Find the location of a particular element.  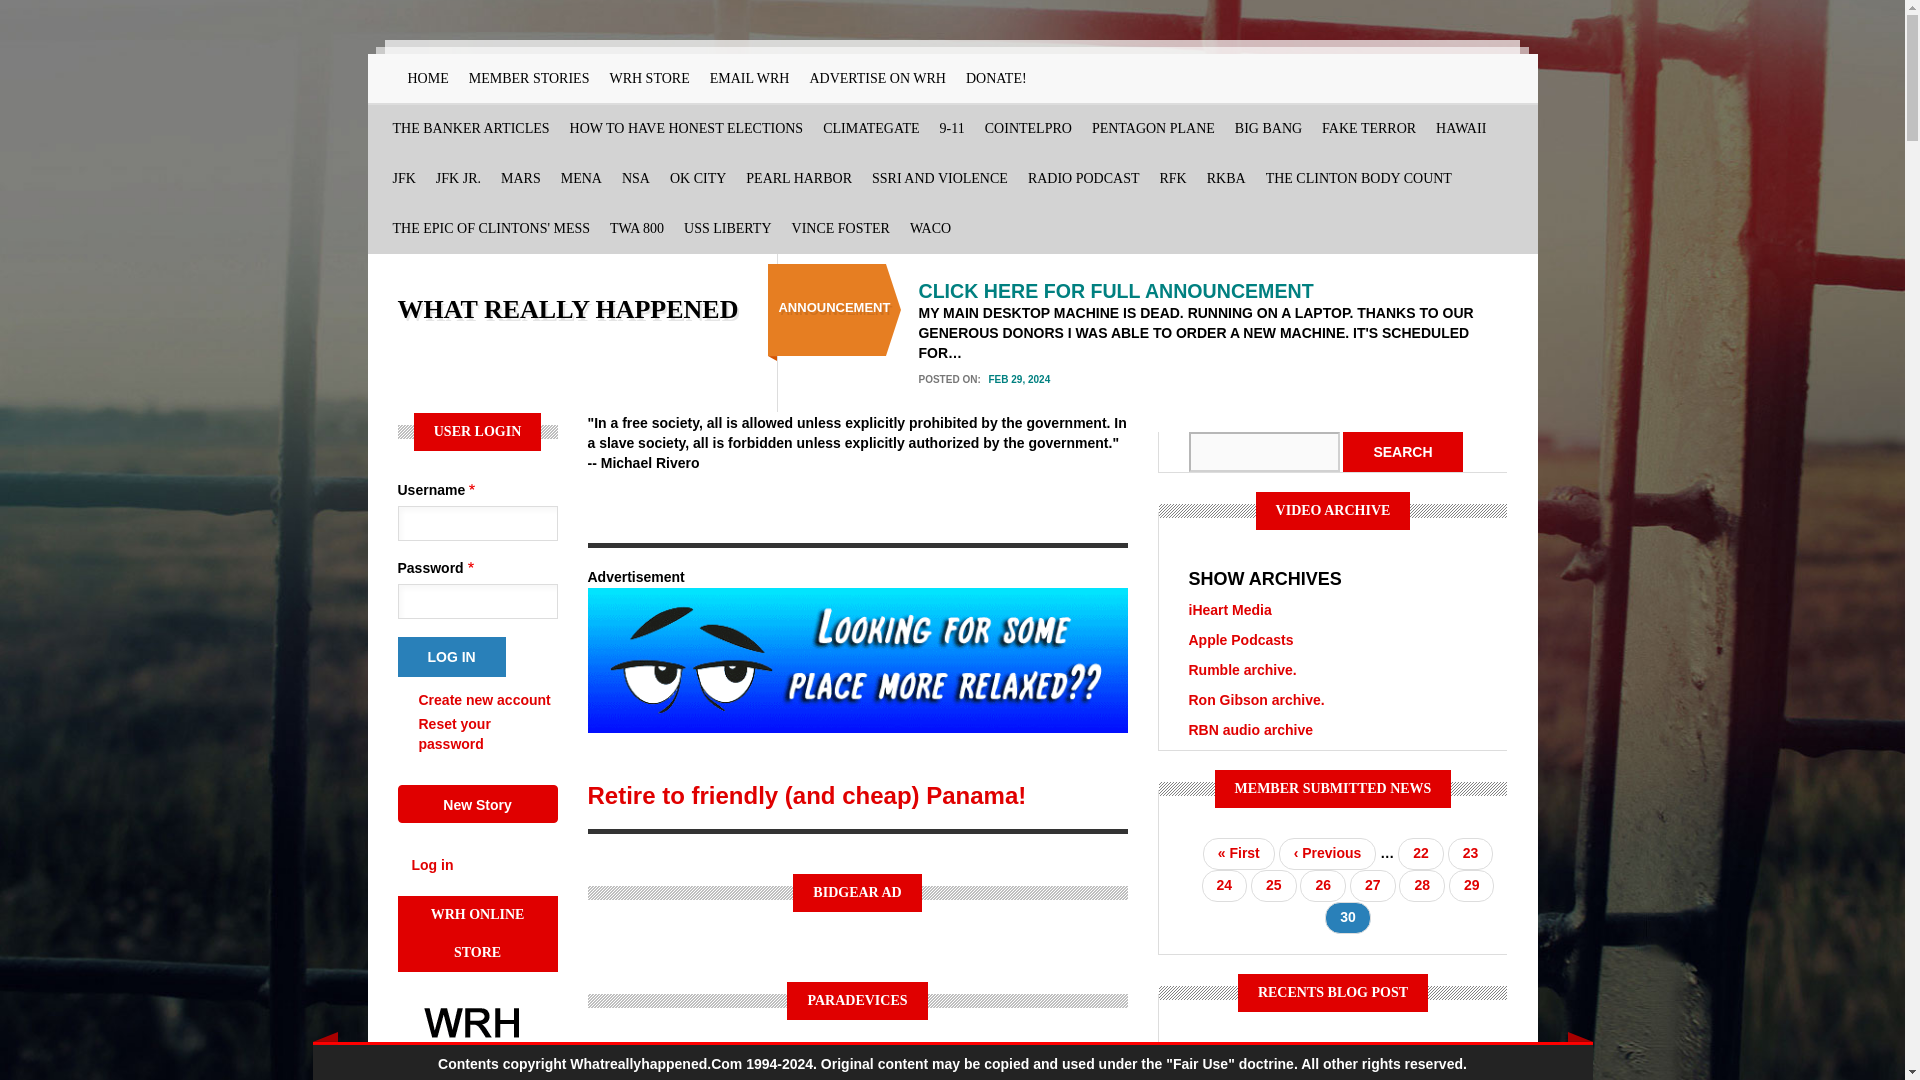

RKBA is located at coordinates (1226, 179).